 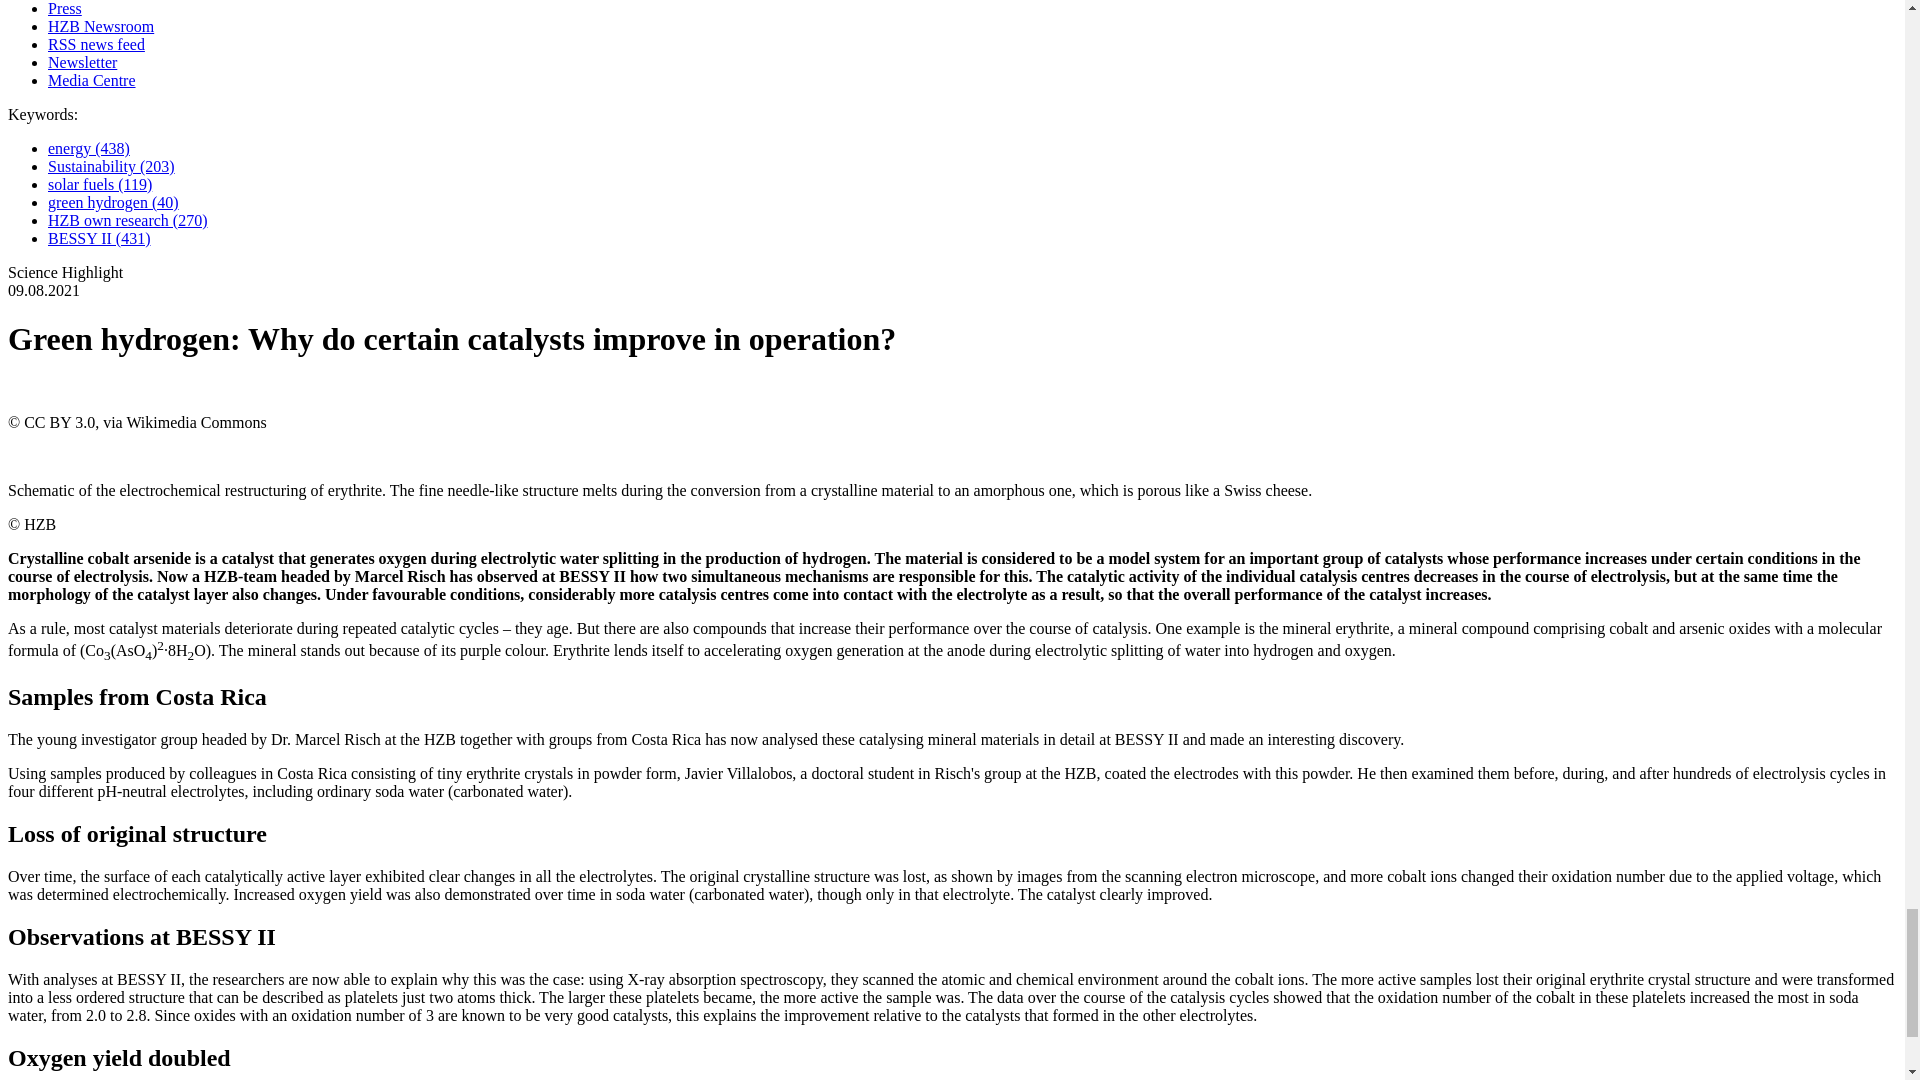 I want to click on Press, so click(x=65, y=8).